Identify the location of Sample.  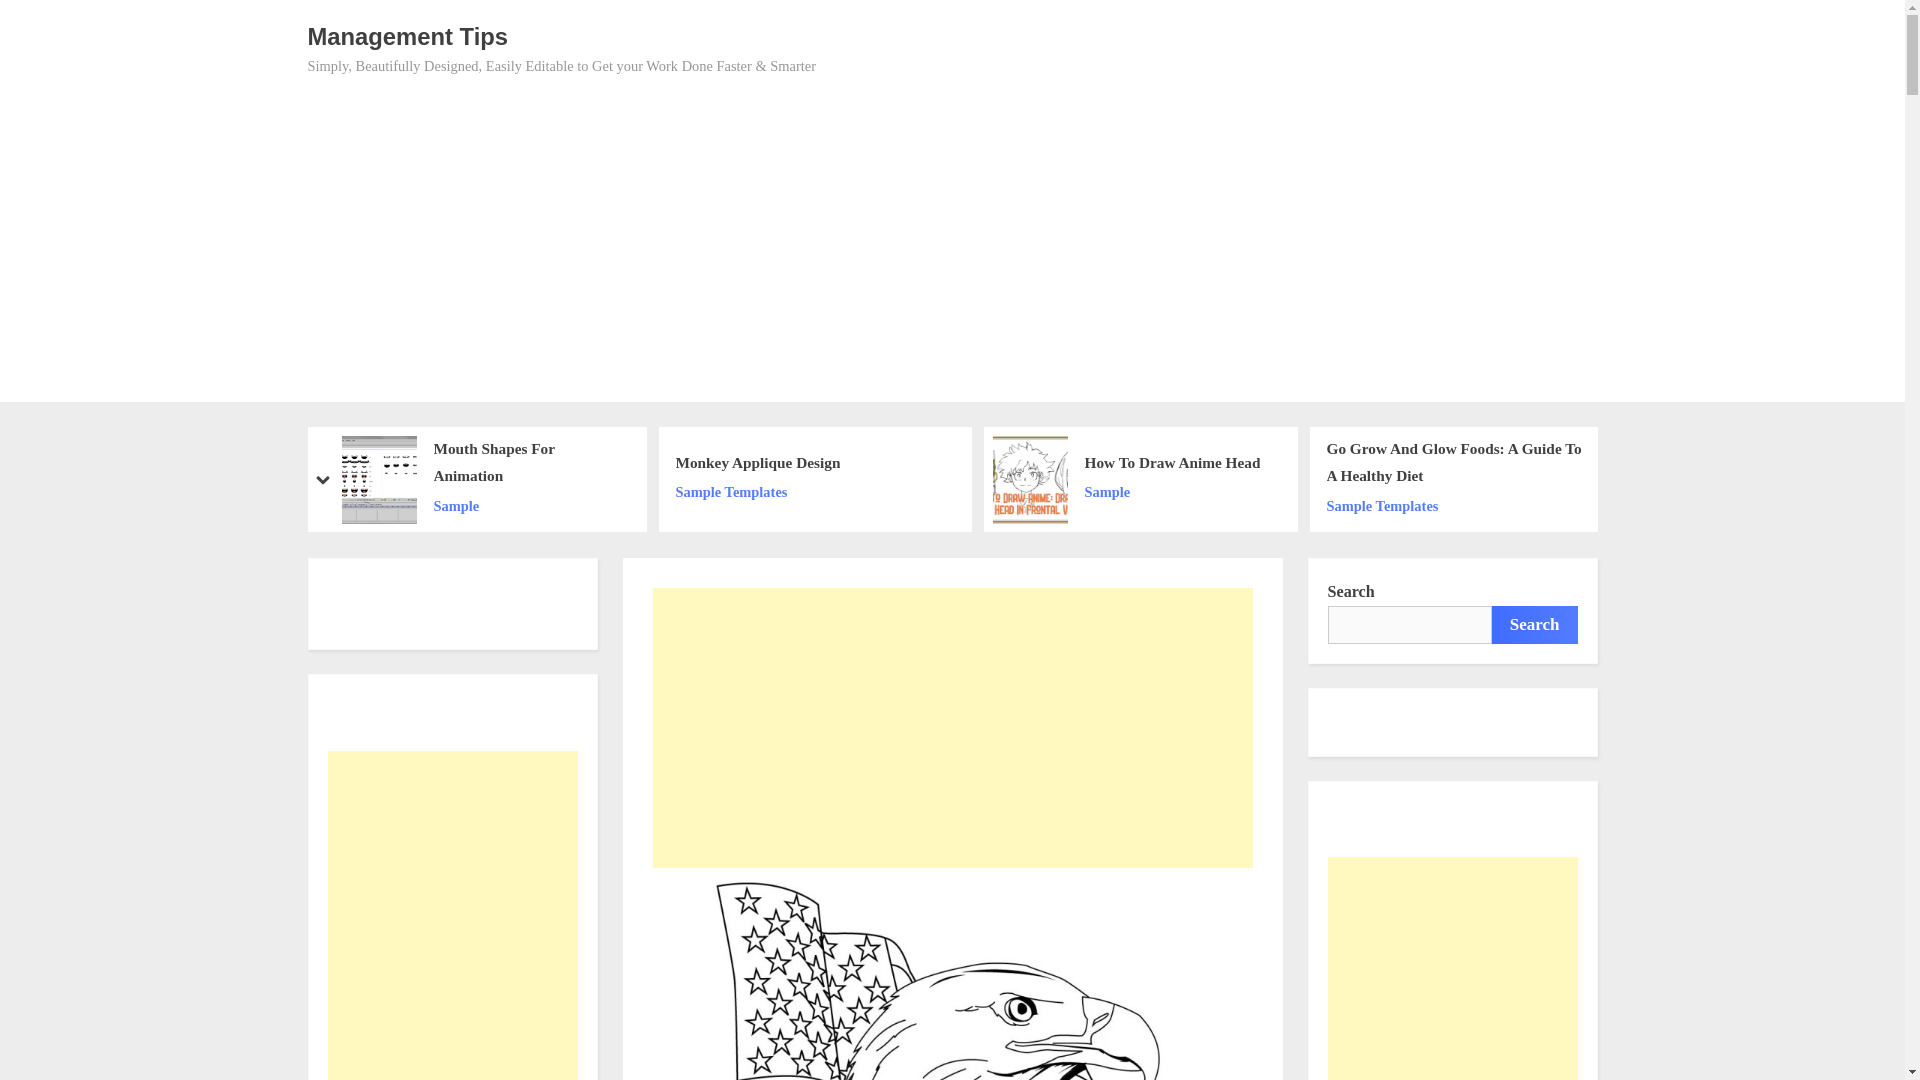
(529, 506).